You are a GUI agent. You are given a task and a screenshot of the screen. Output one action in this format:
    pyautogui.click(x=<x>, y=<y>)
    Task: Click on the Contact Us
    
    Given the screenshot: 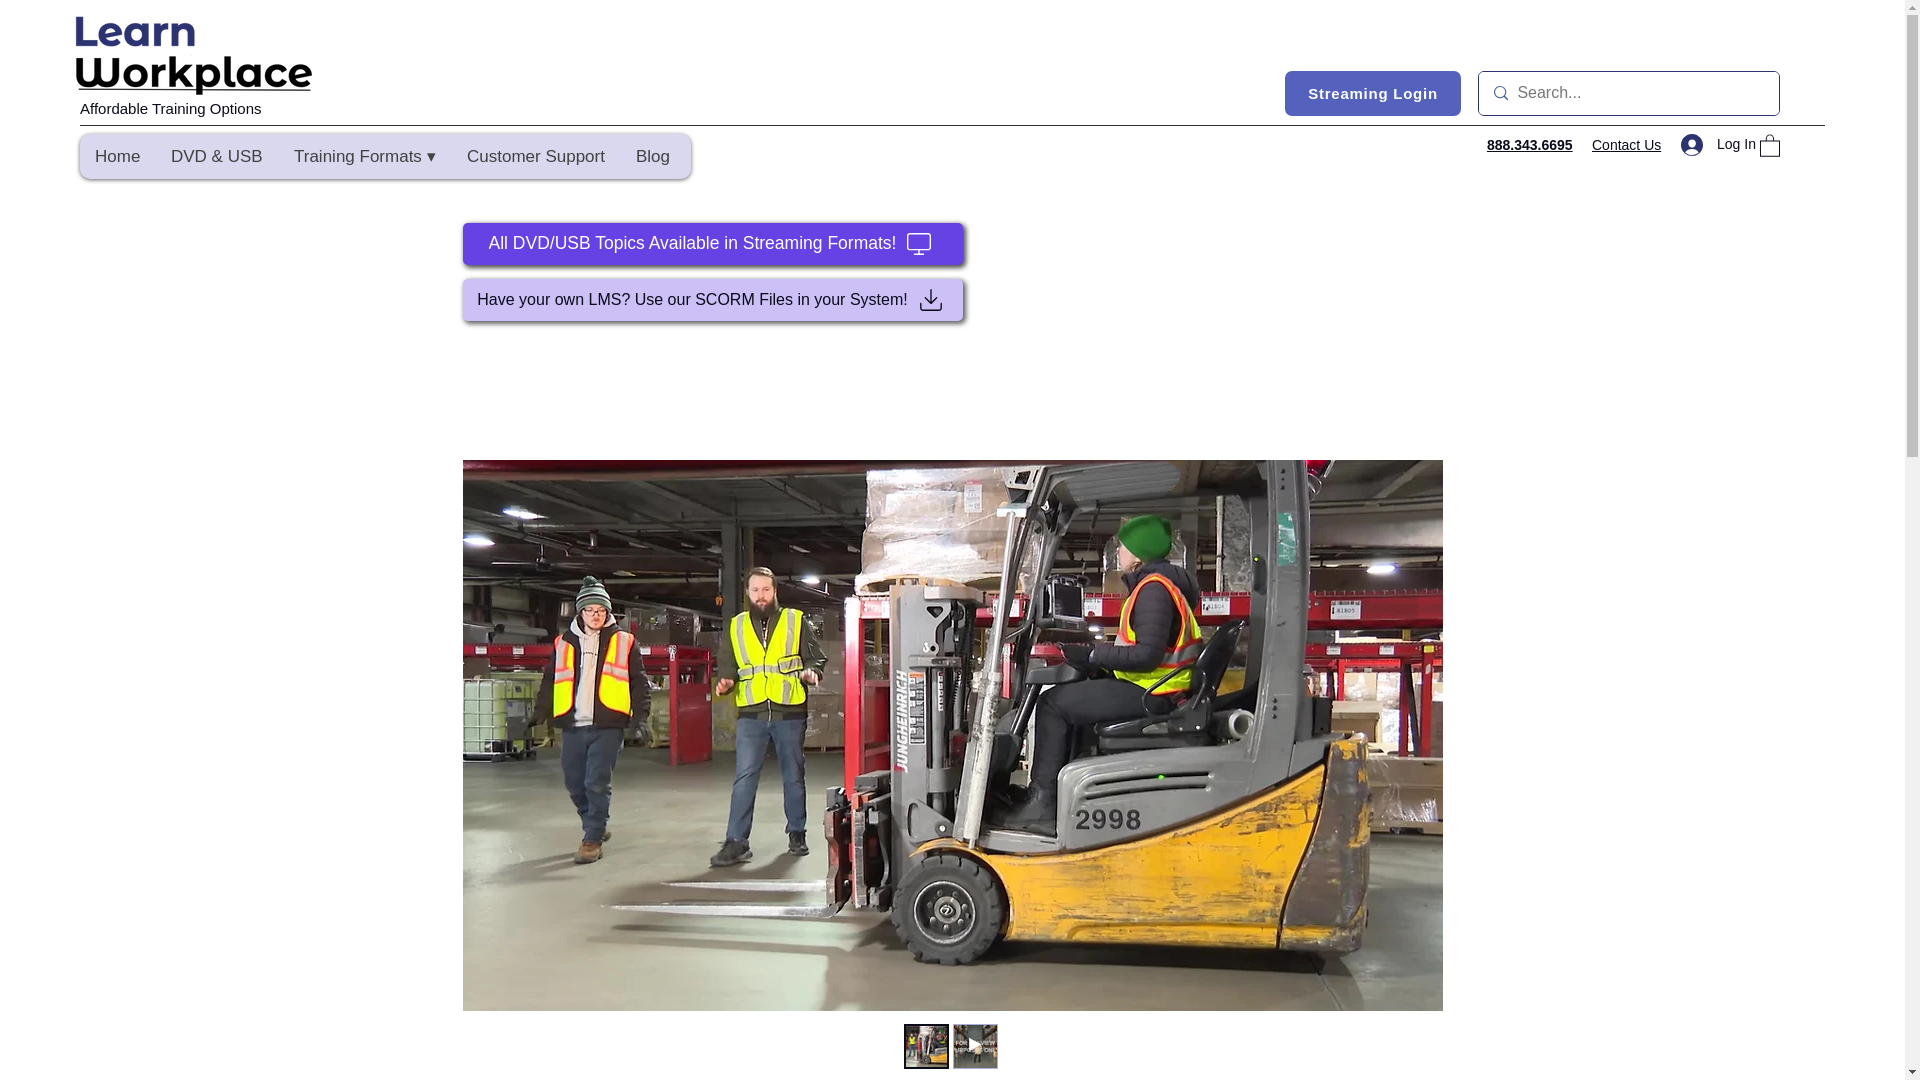 What is the action you would take?
    pyautogui.click(x=1626, y=145)
    